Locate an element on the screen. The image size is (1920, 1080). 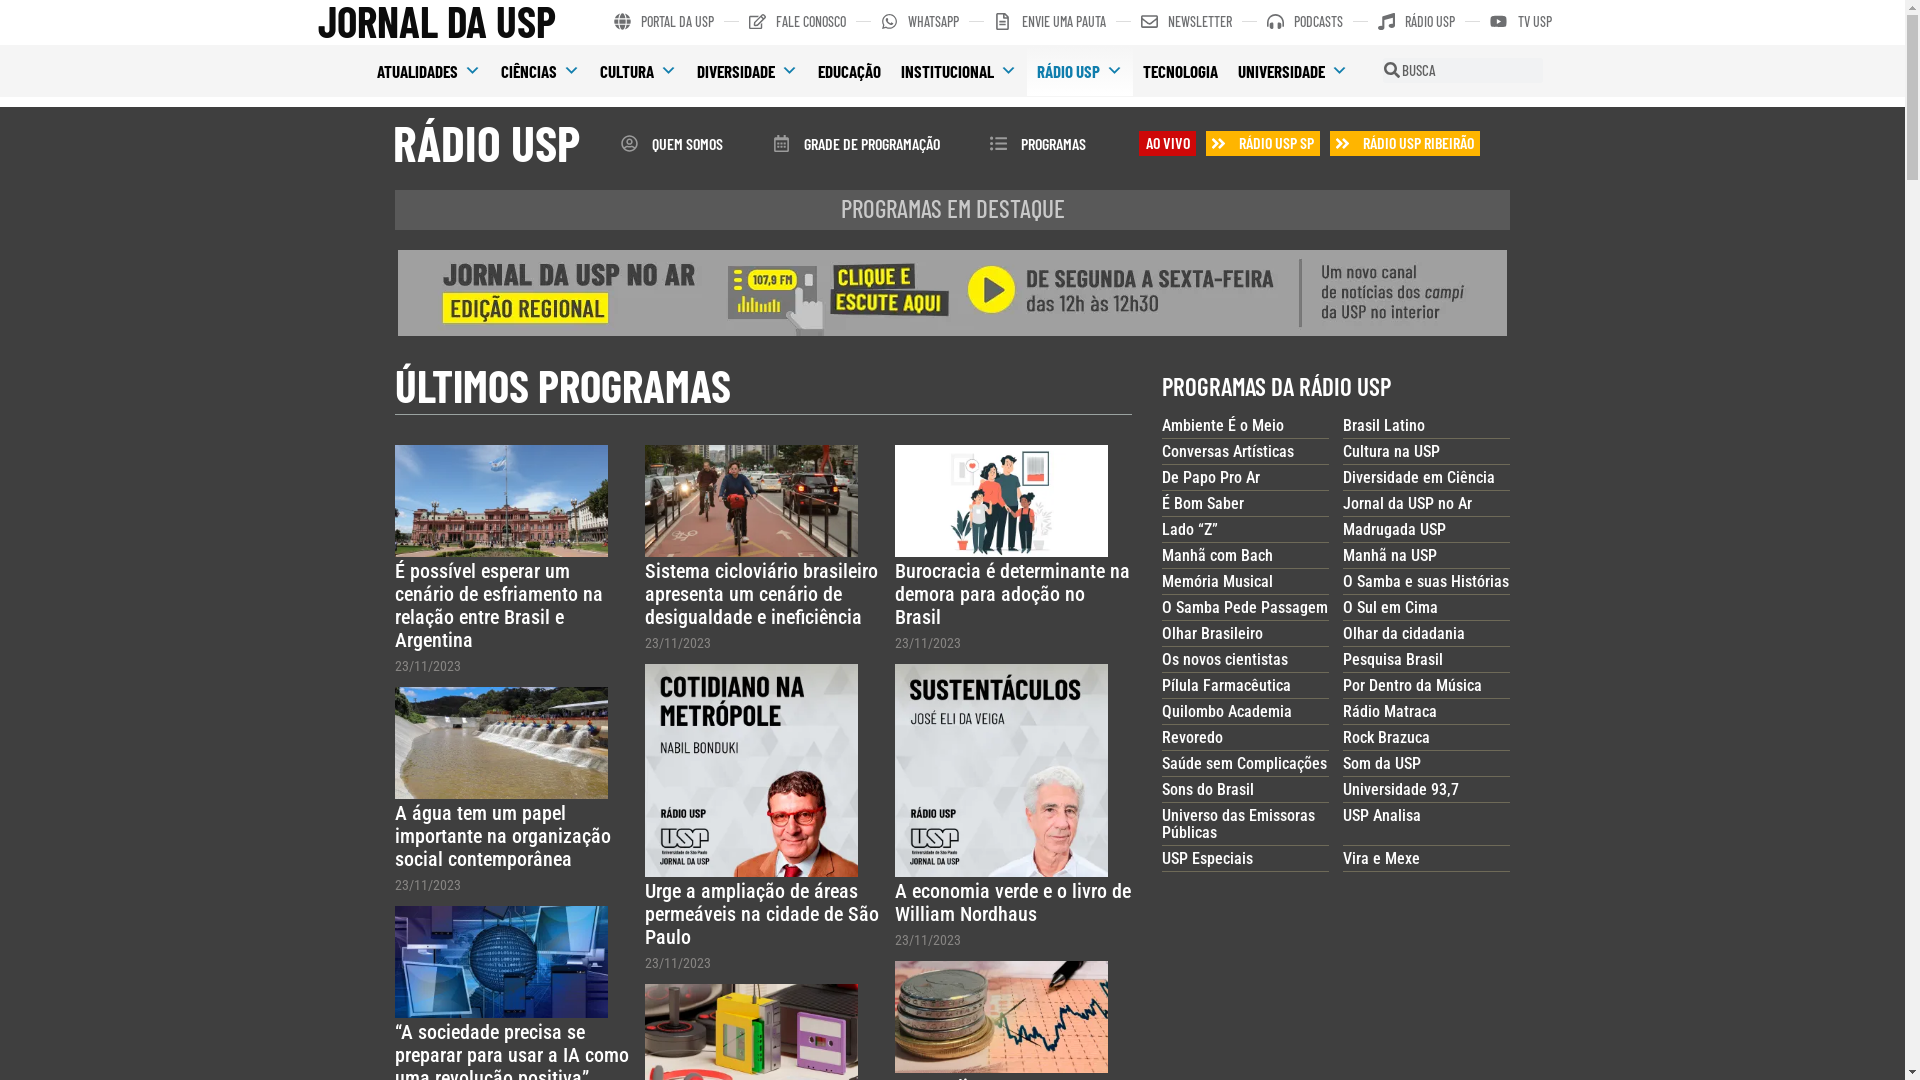
Olhar Brasileiro is located at coordinates (1212, 633).